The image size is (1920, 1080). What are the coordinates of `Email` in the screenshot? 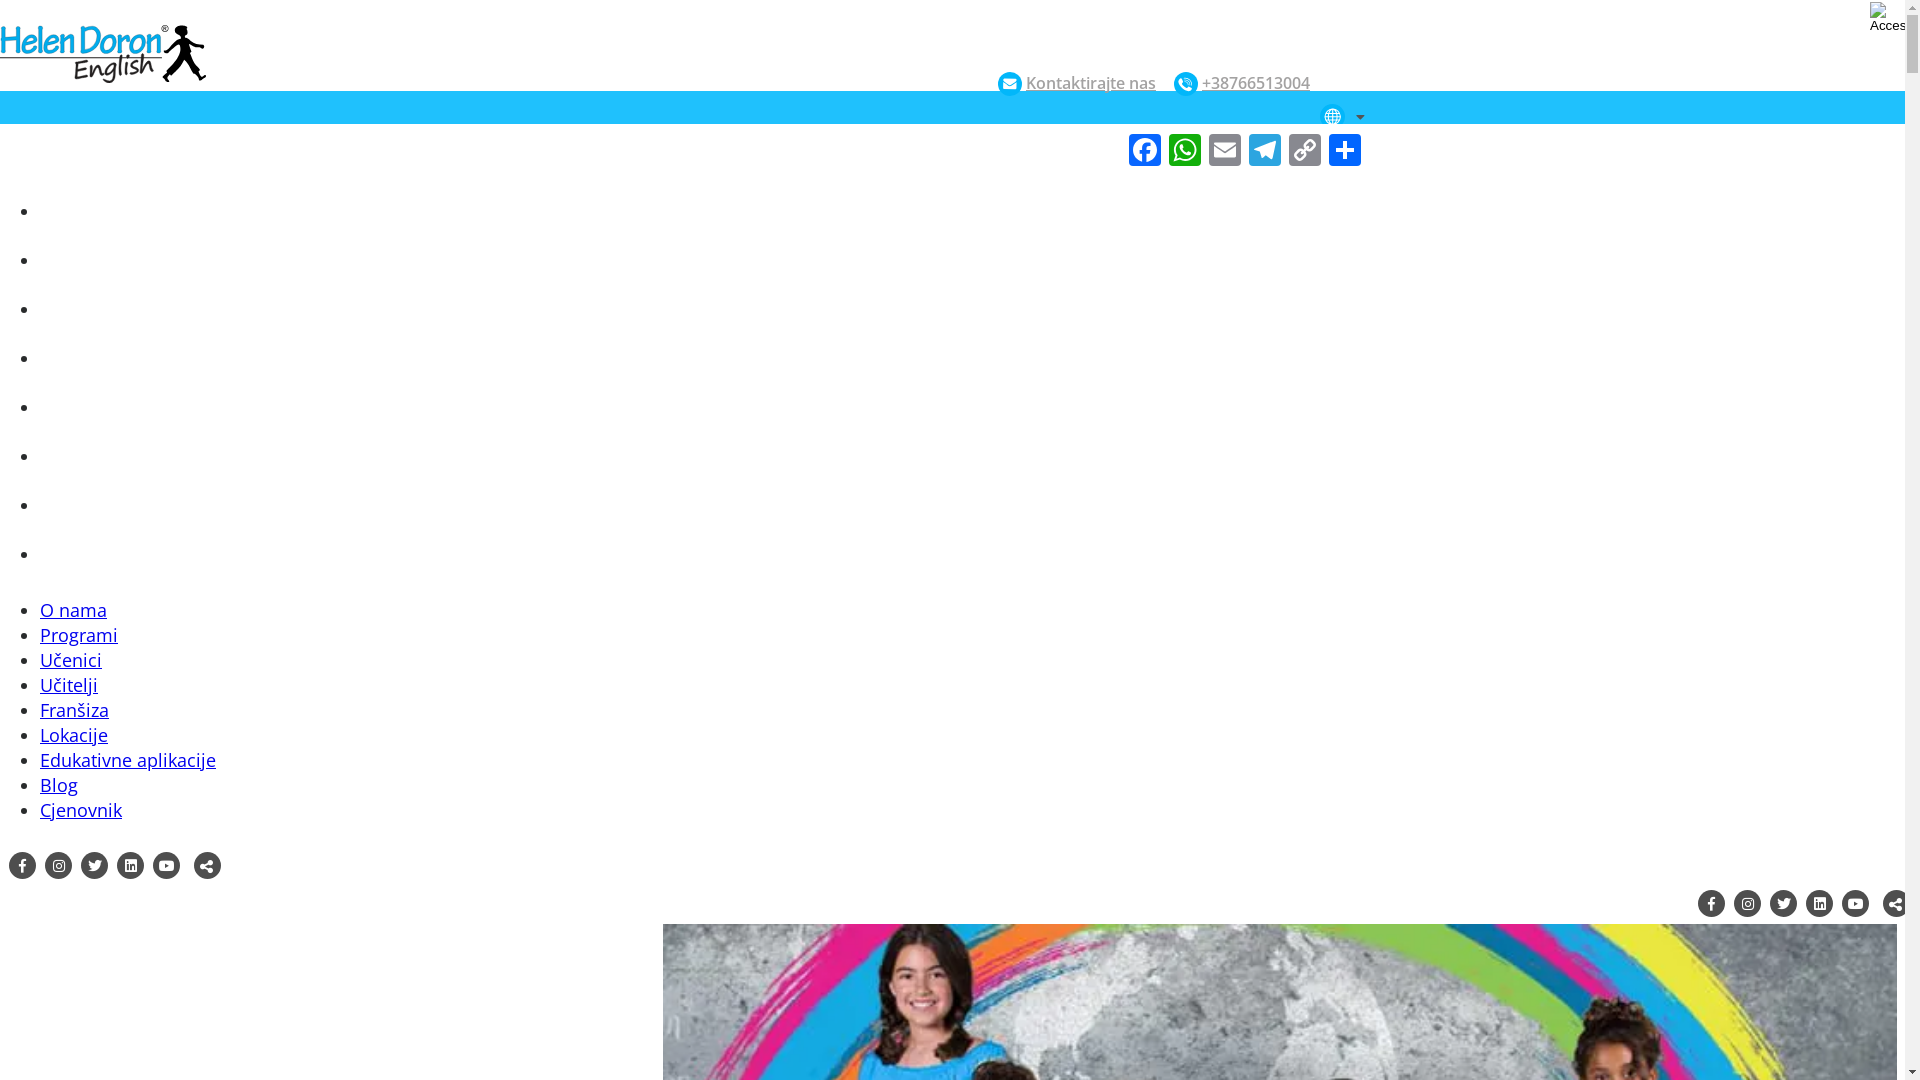 It's located at (1225, 152).